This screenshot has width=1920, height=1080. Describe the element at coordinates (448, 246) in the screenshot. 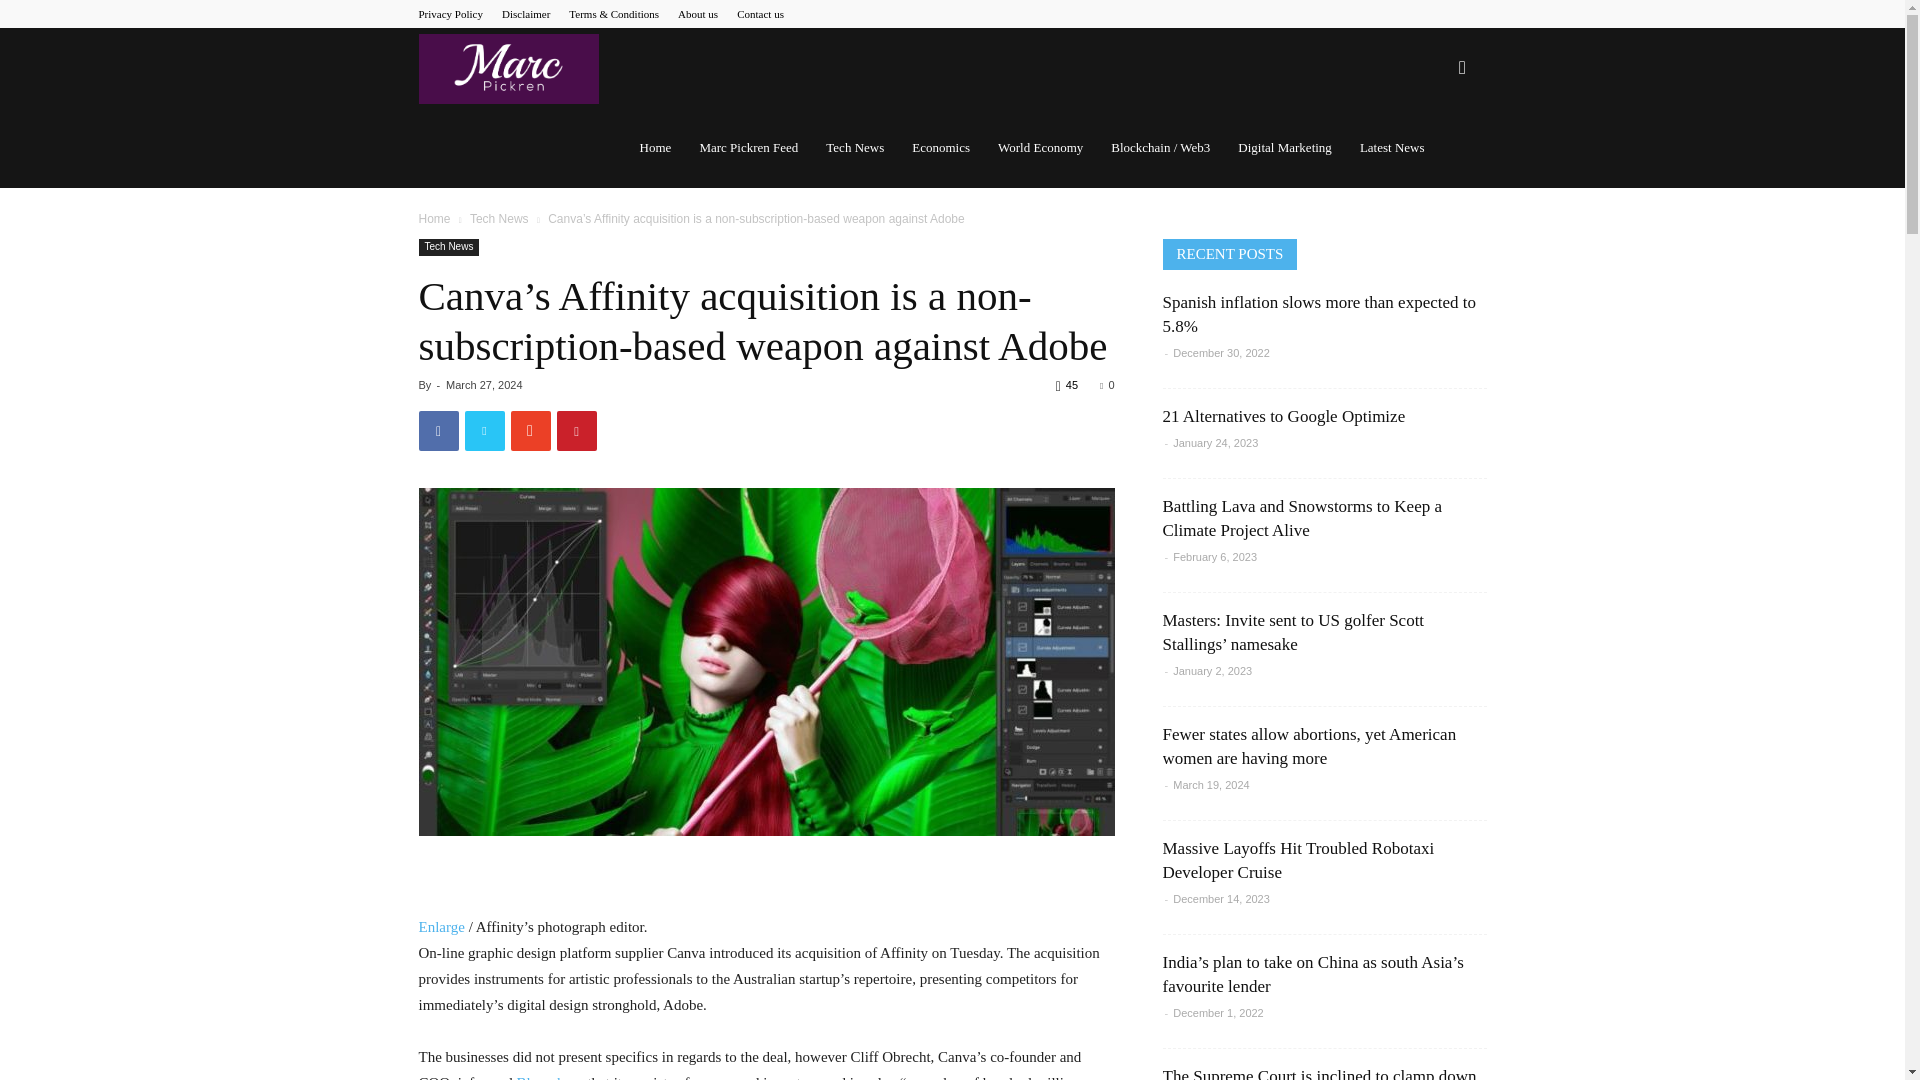

I see `Tech News` at that location.